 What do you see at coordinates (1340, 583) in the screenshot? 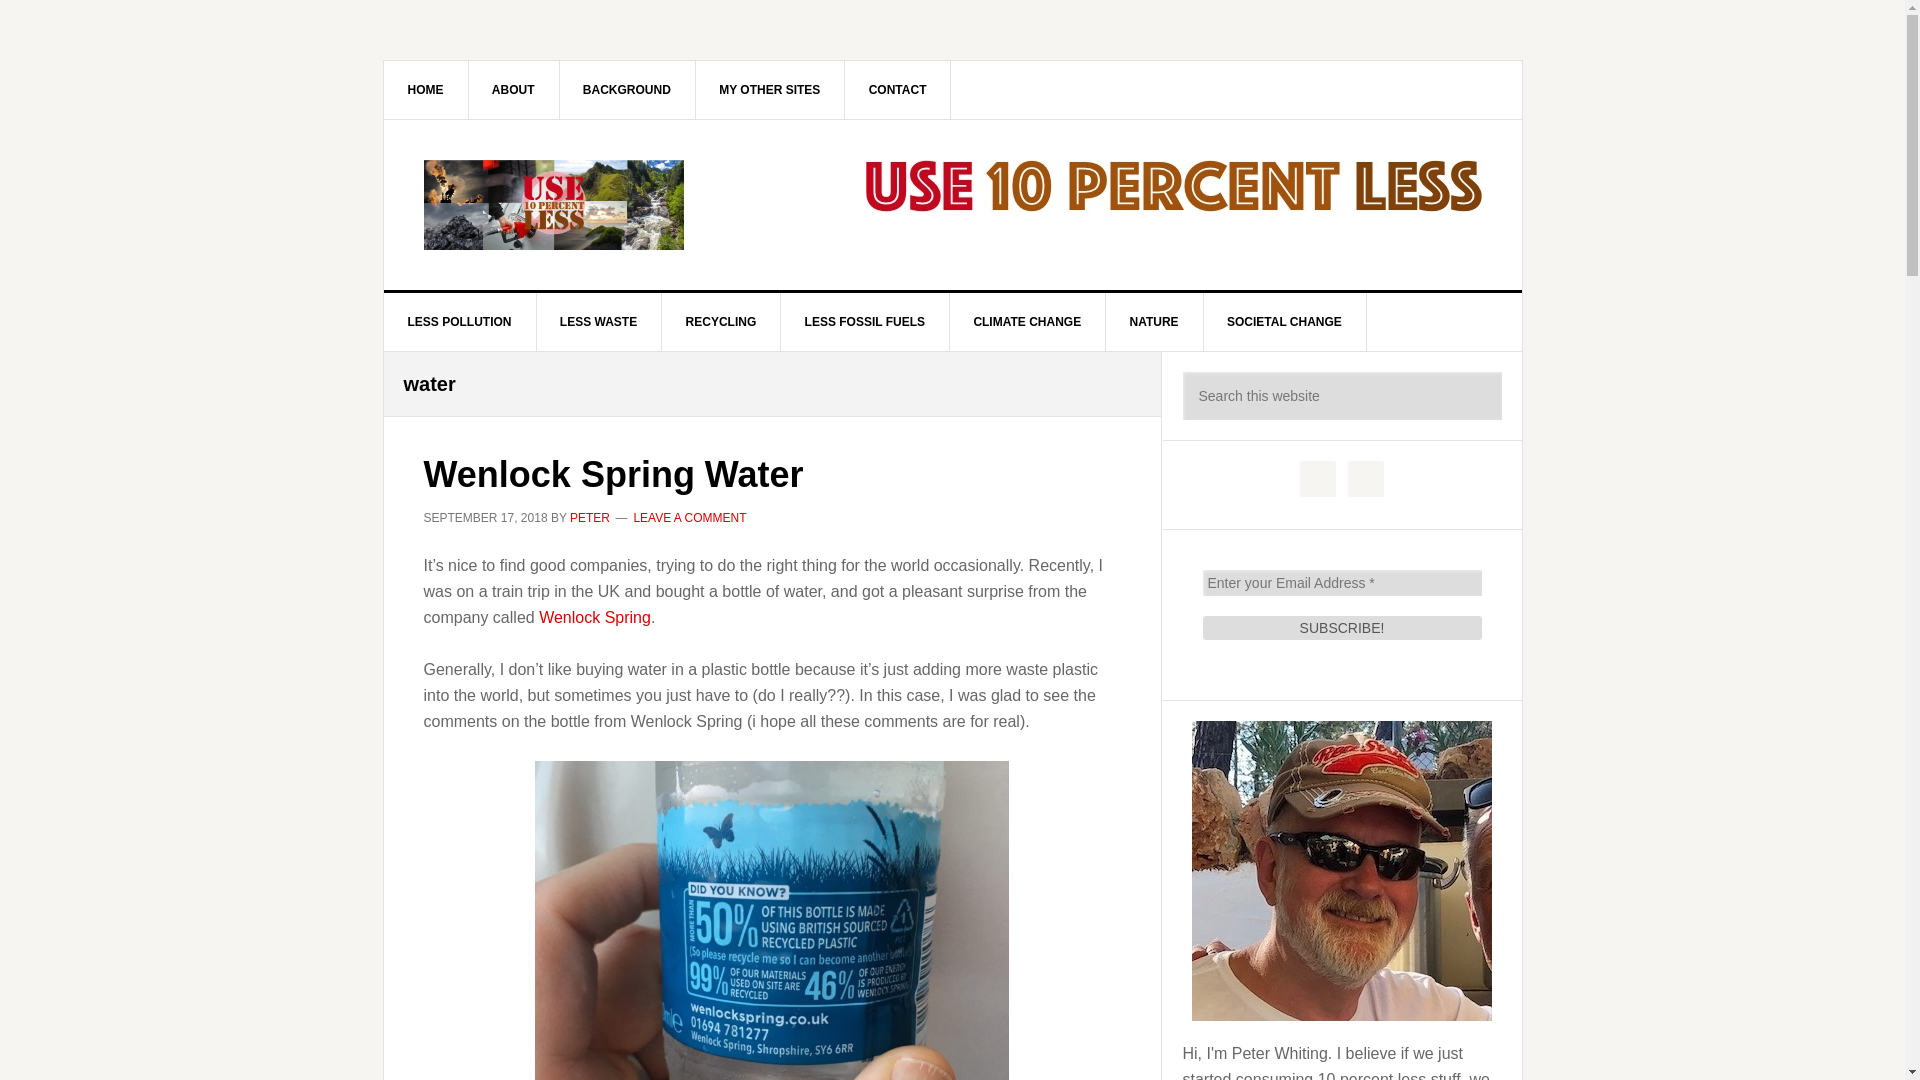
I see `Enter your Email Address` at bounding box center [1340, 583].